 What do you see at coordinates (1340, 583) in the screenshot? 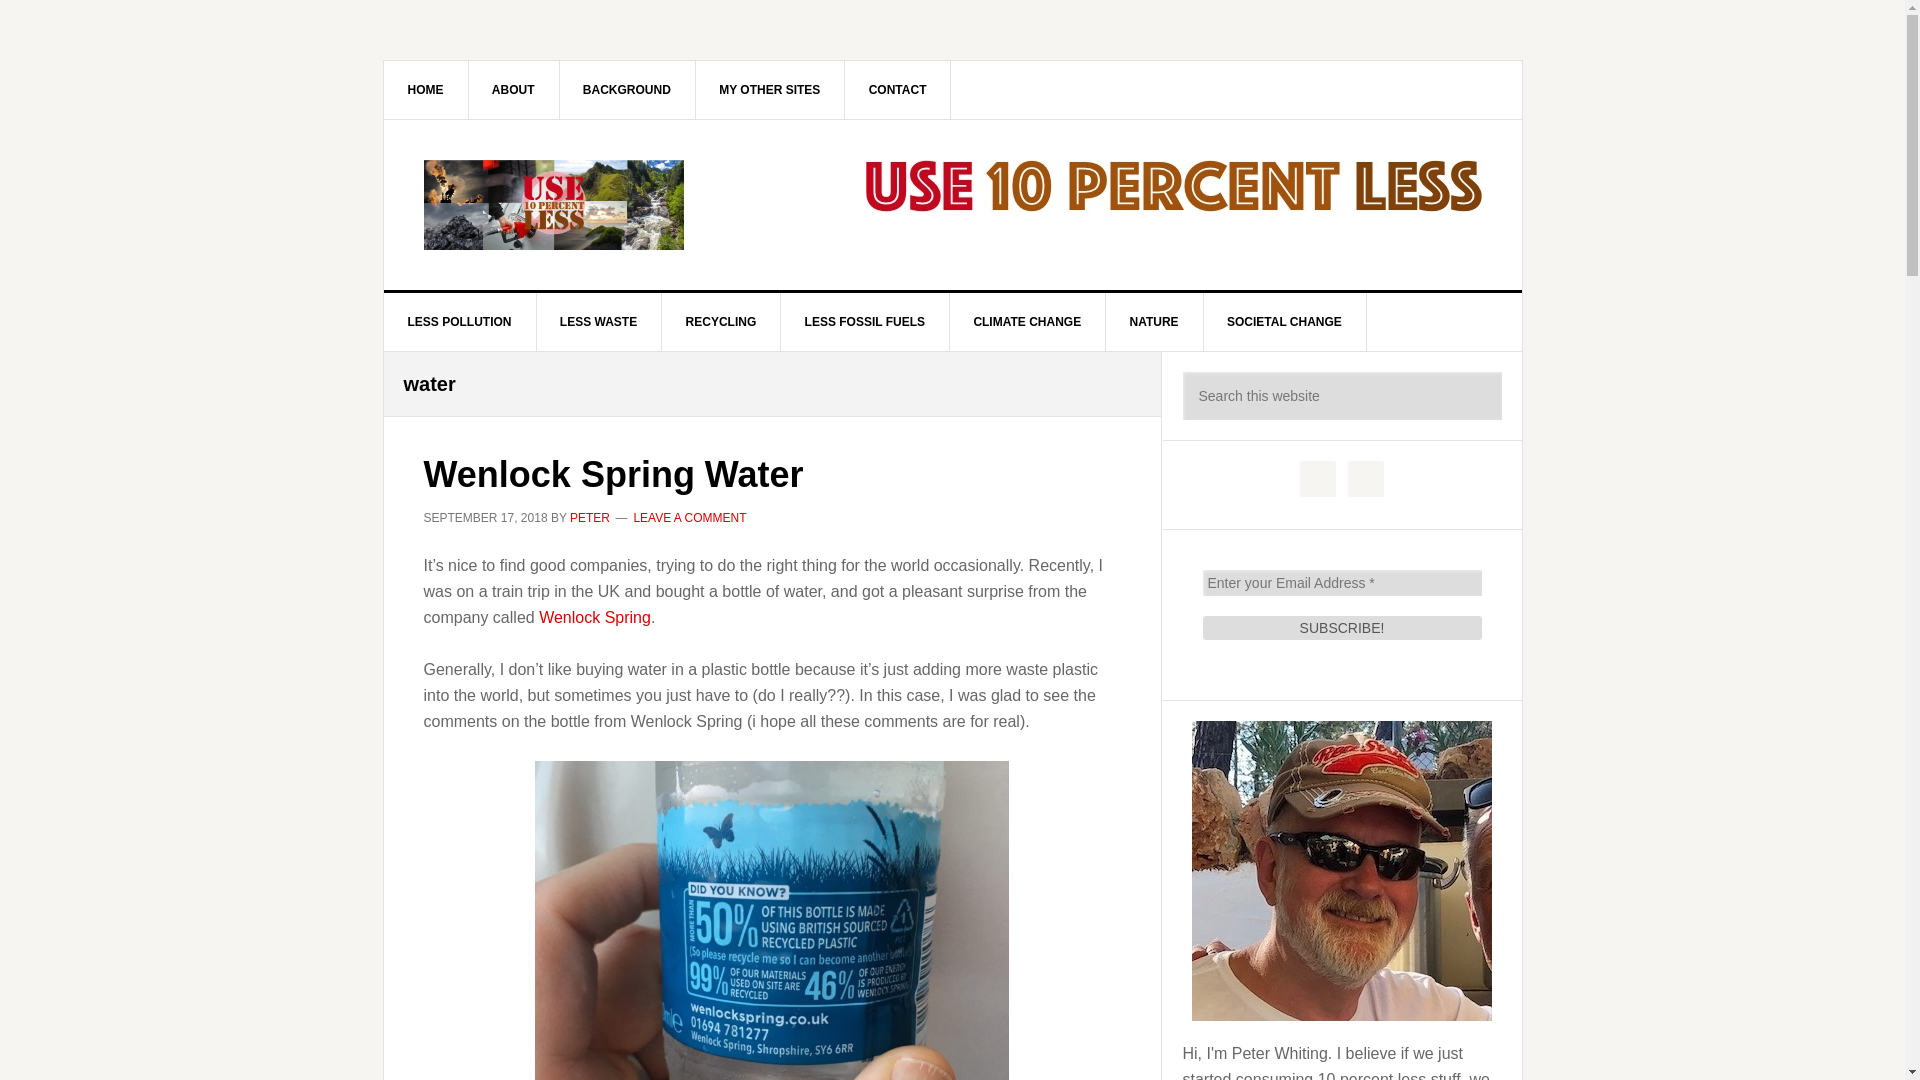
I see `Enter your Email Address` at bounding box center [1340, 583].